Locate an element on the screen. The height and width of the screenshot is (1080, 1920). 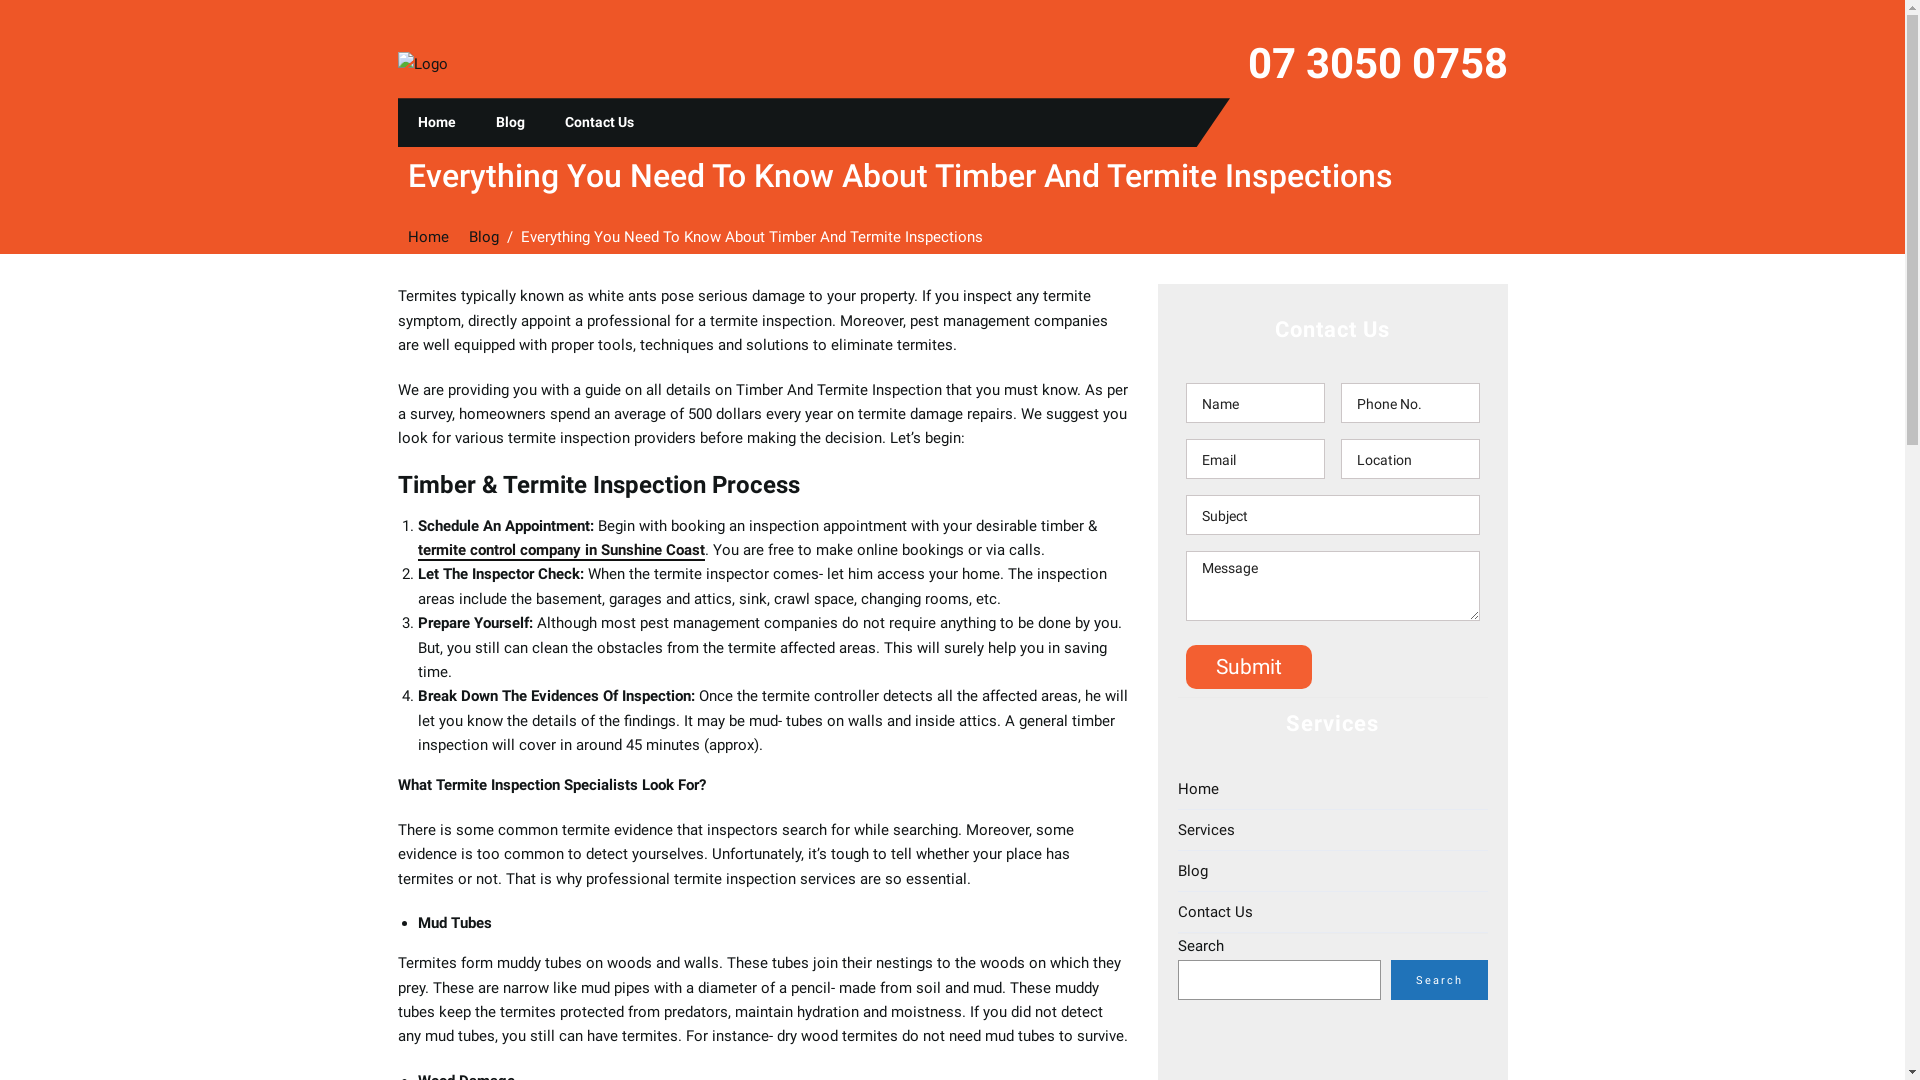
Submit is located at coordinates (1249, 667).